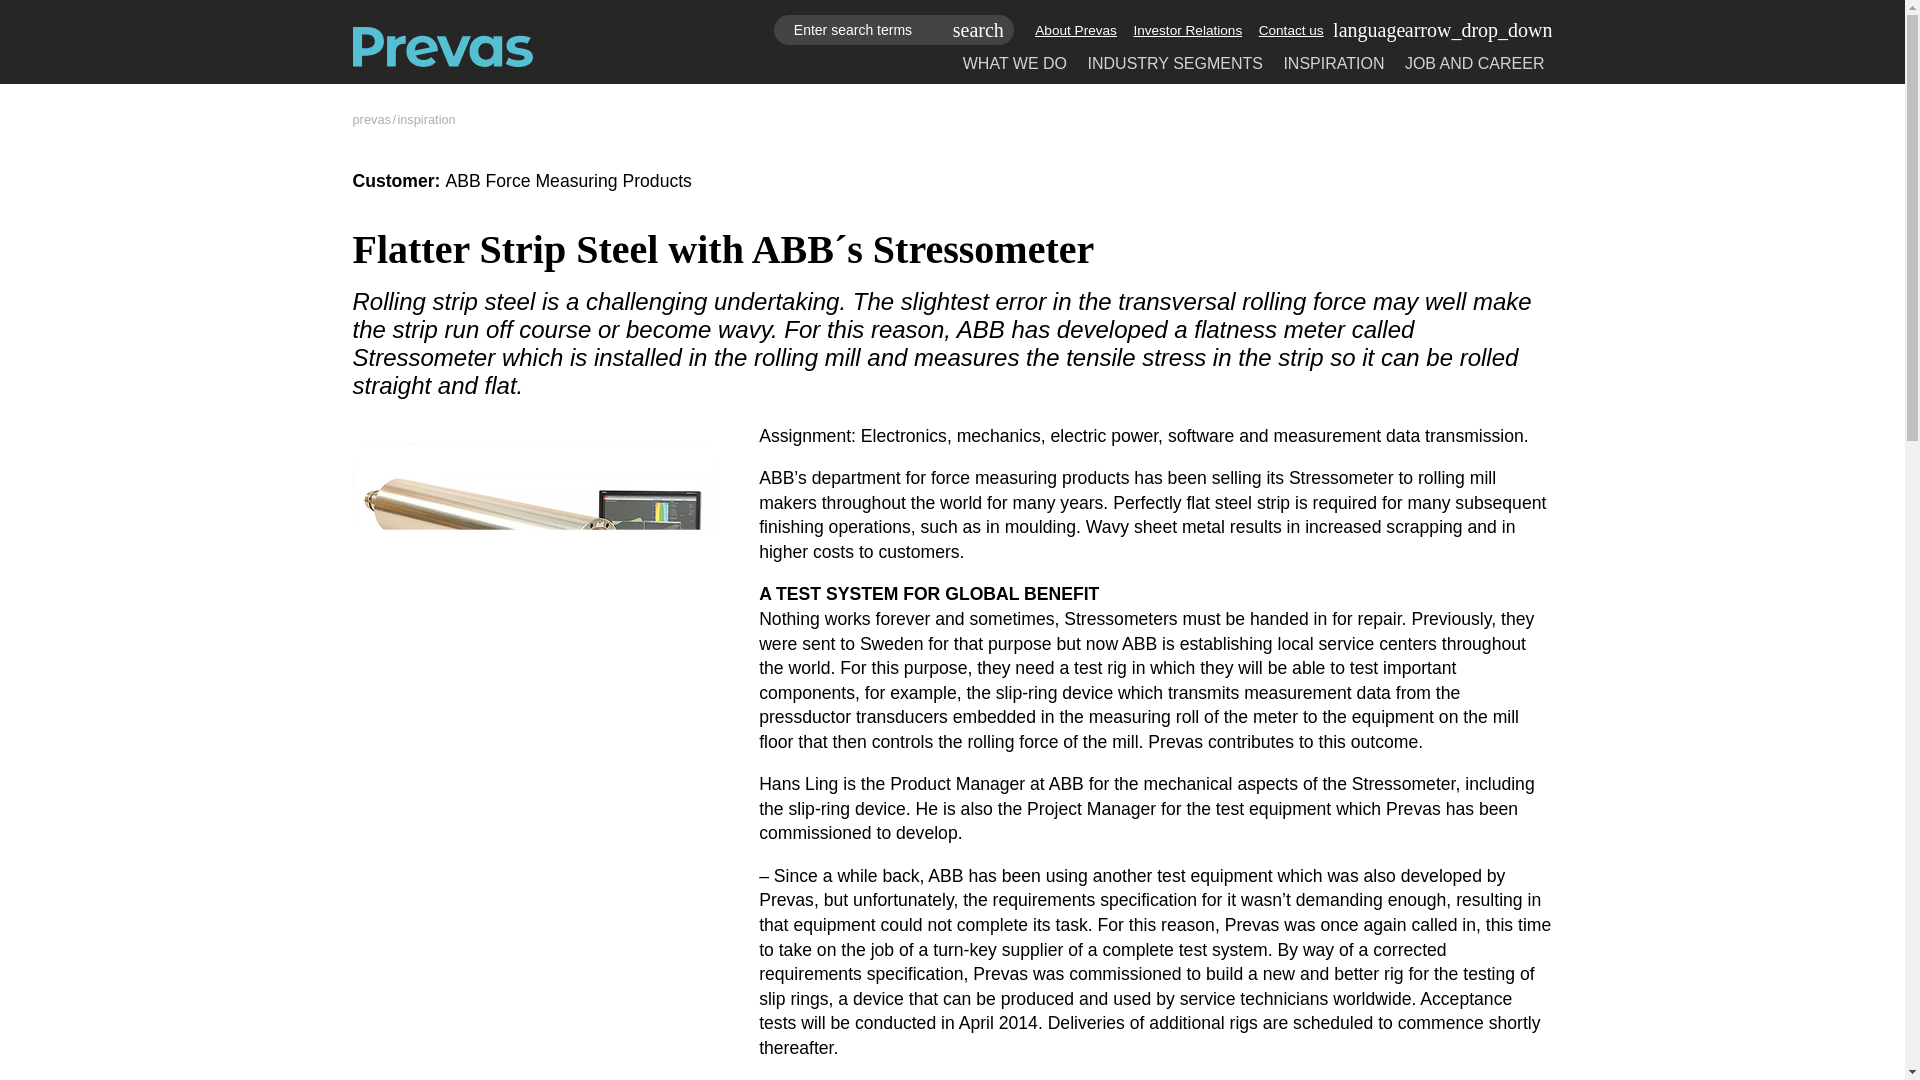  What do you see at coordinates (370, 120) in the screenshot?
I see `prevas` at bounding box center [370, 120].